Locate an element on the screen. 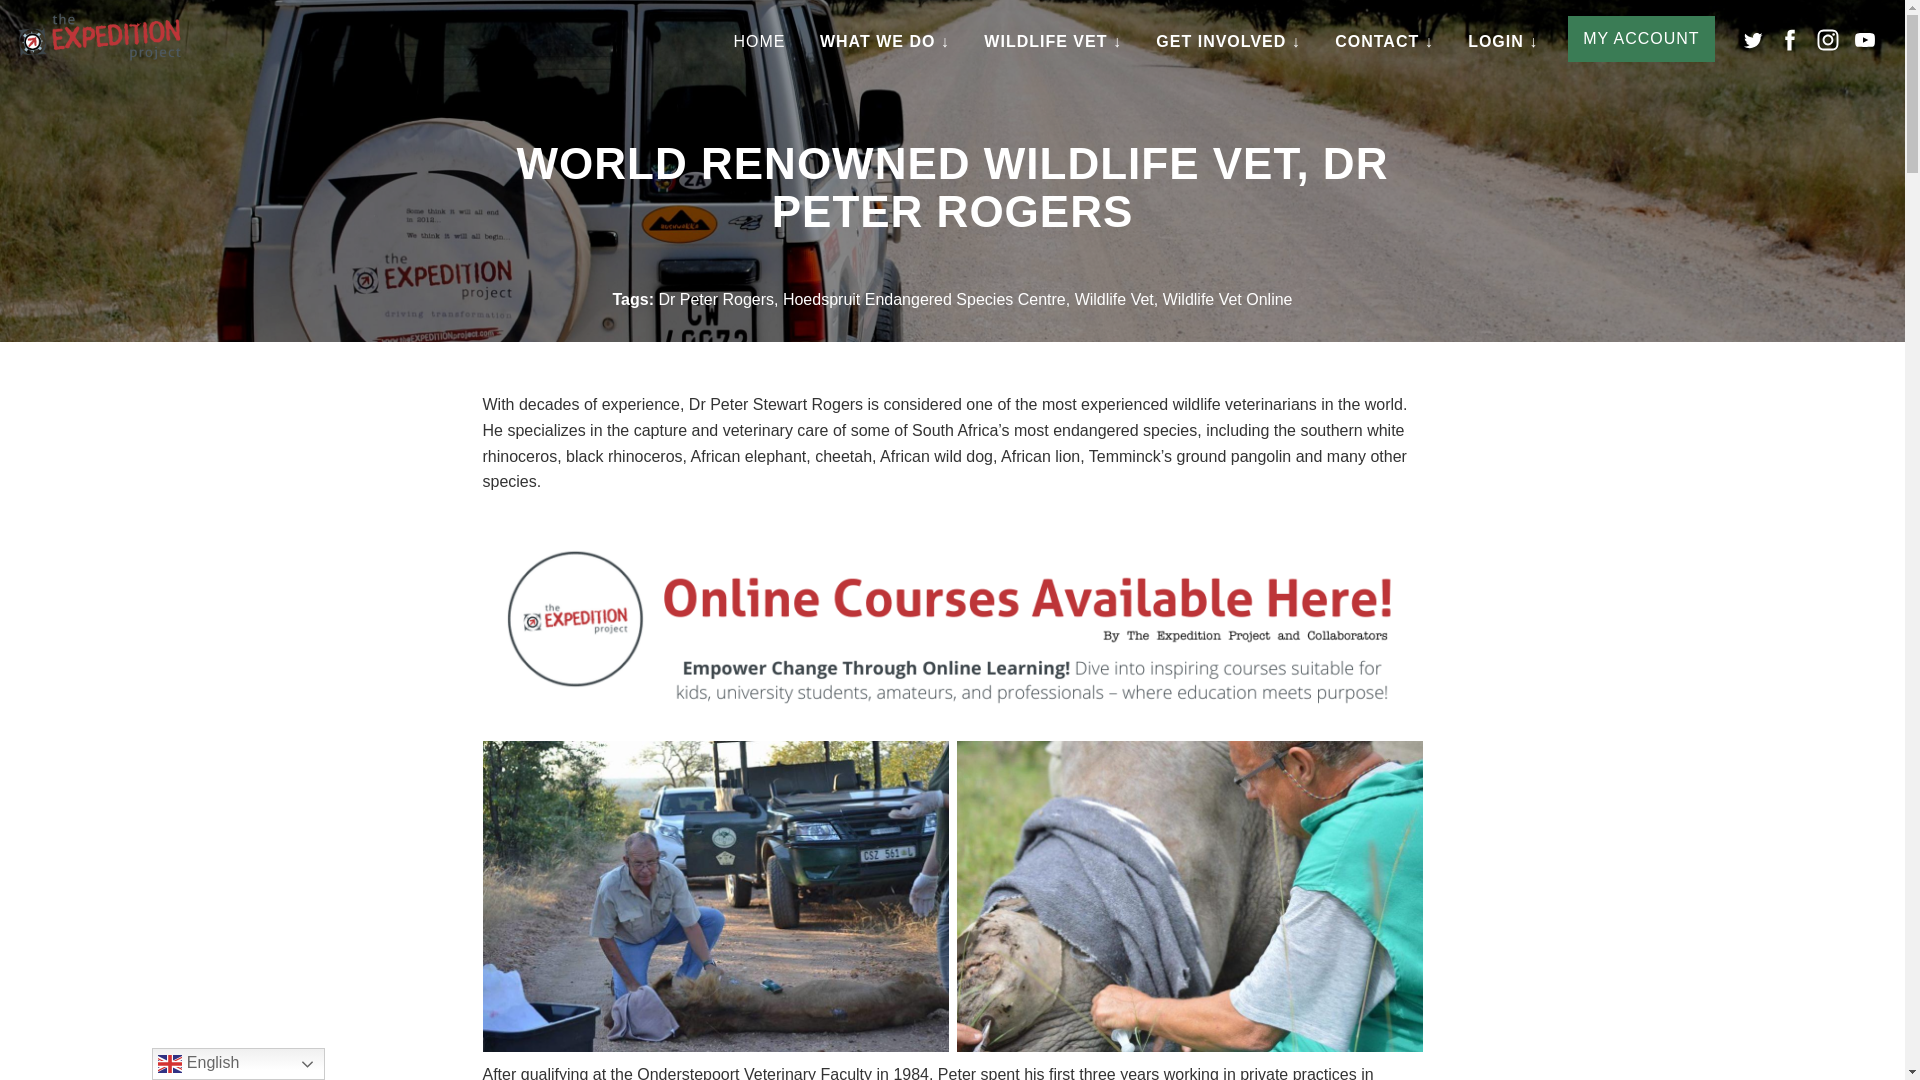 The height and width of the screenshot is (1080, 1920). Dr Peter Rogers is located at coordinates (716, 298).